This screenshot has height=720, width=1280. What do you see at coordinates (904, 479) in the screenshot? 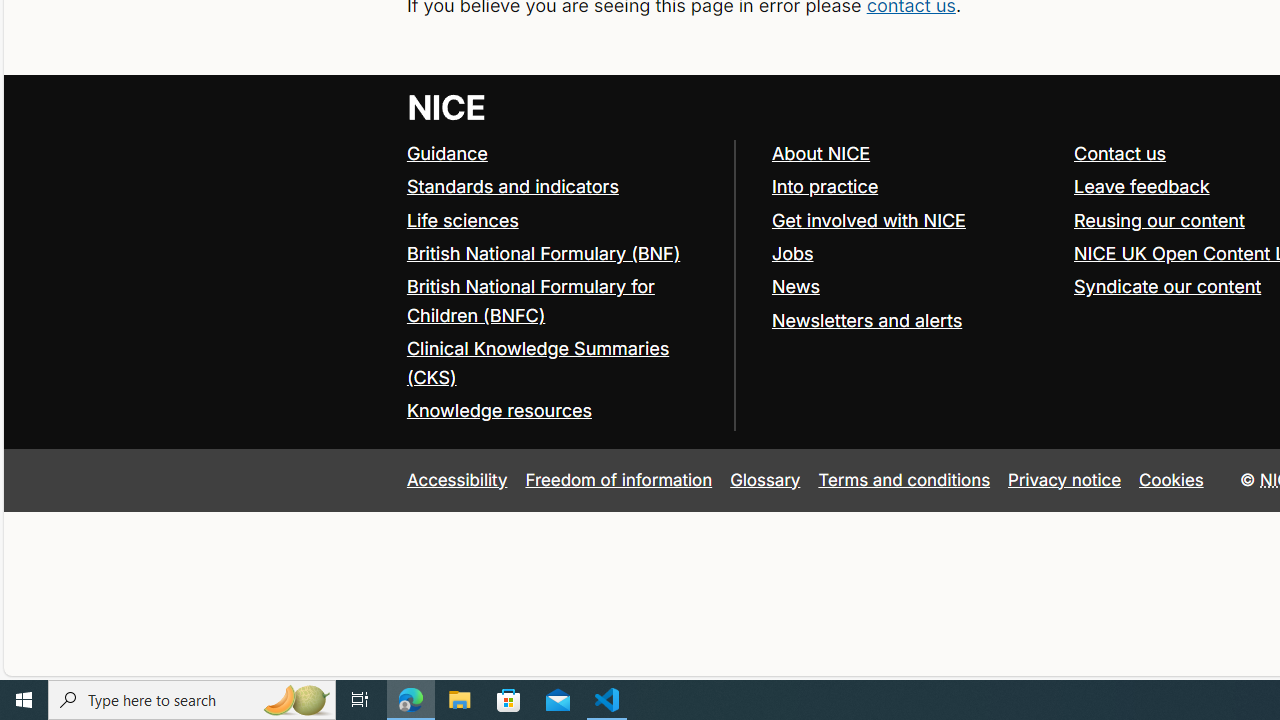
I see `Terms and conditions` at bounding box center [904, 479].